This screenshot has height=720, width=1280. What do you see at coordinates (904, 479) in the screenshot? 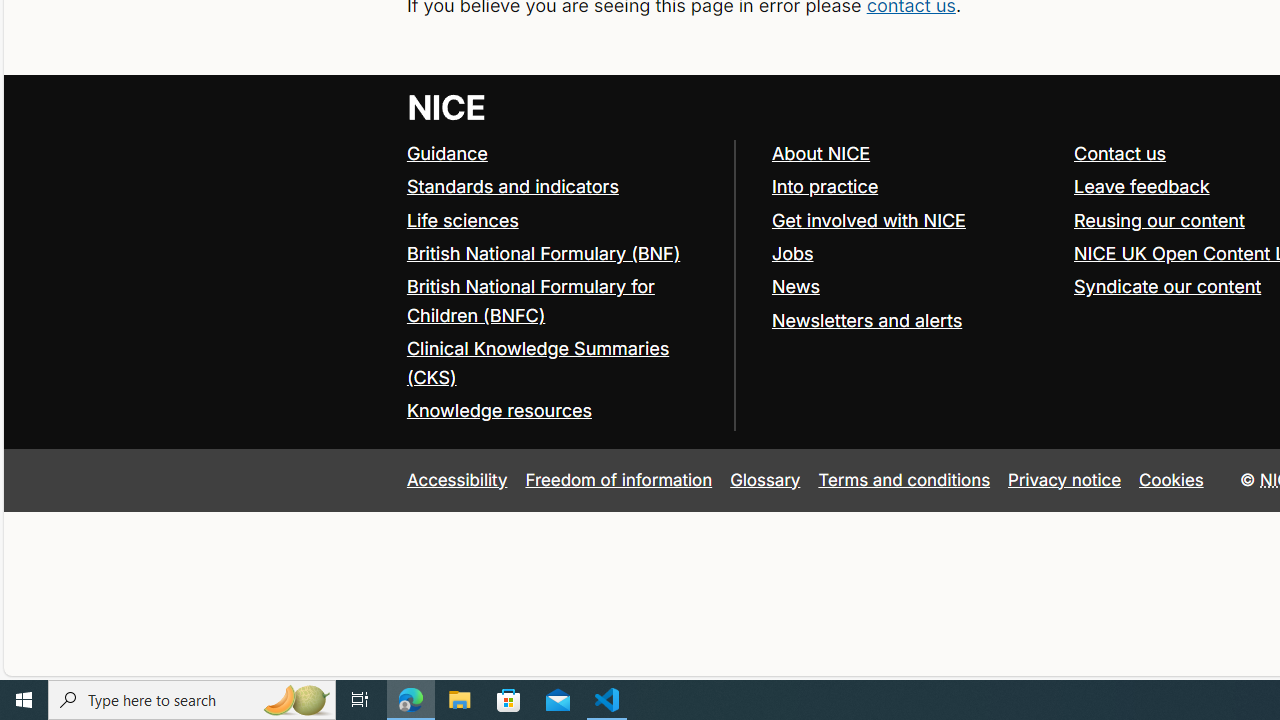
I see `Terms and conditions` at bounding box center [904, 479].